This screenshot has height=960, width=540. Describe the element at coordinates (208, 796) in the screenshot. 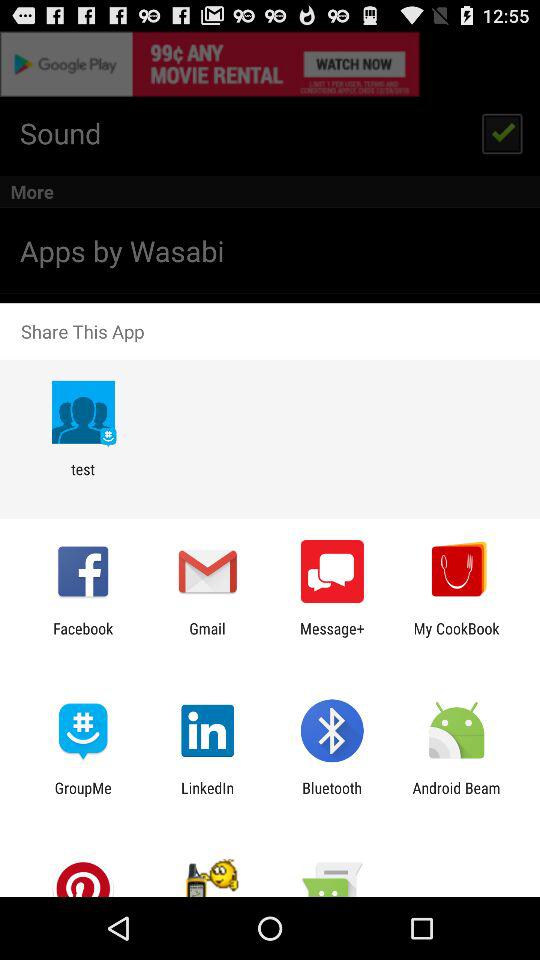

I see `flip until the linkedin item` at that location.